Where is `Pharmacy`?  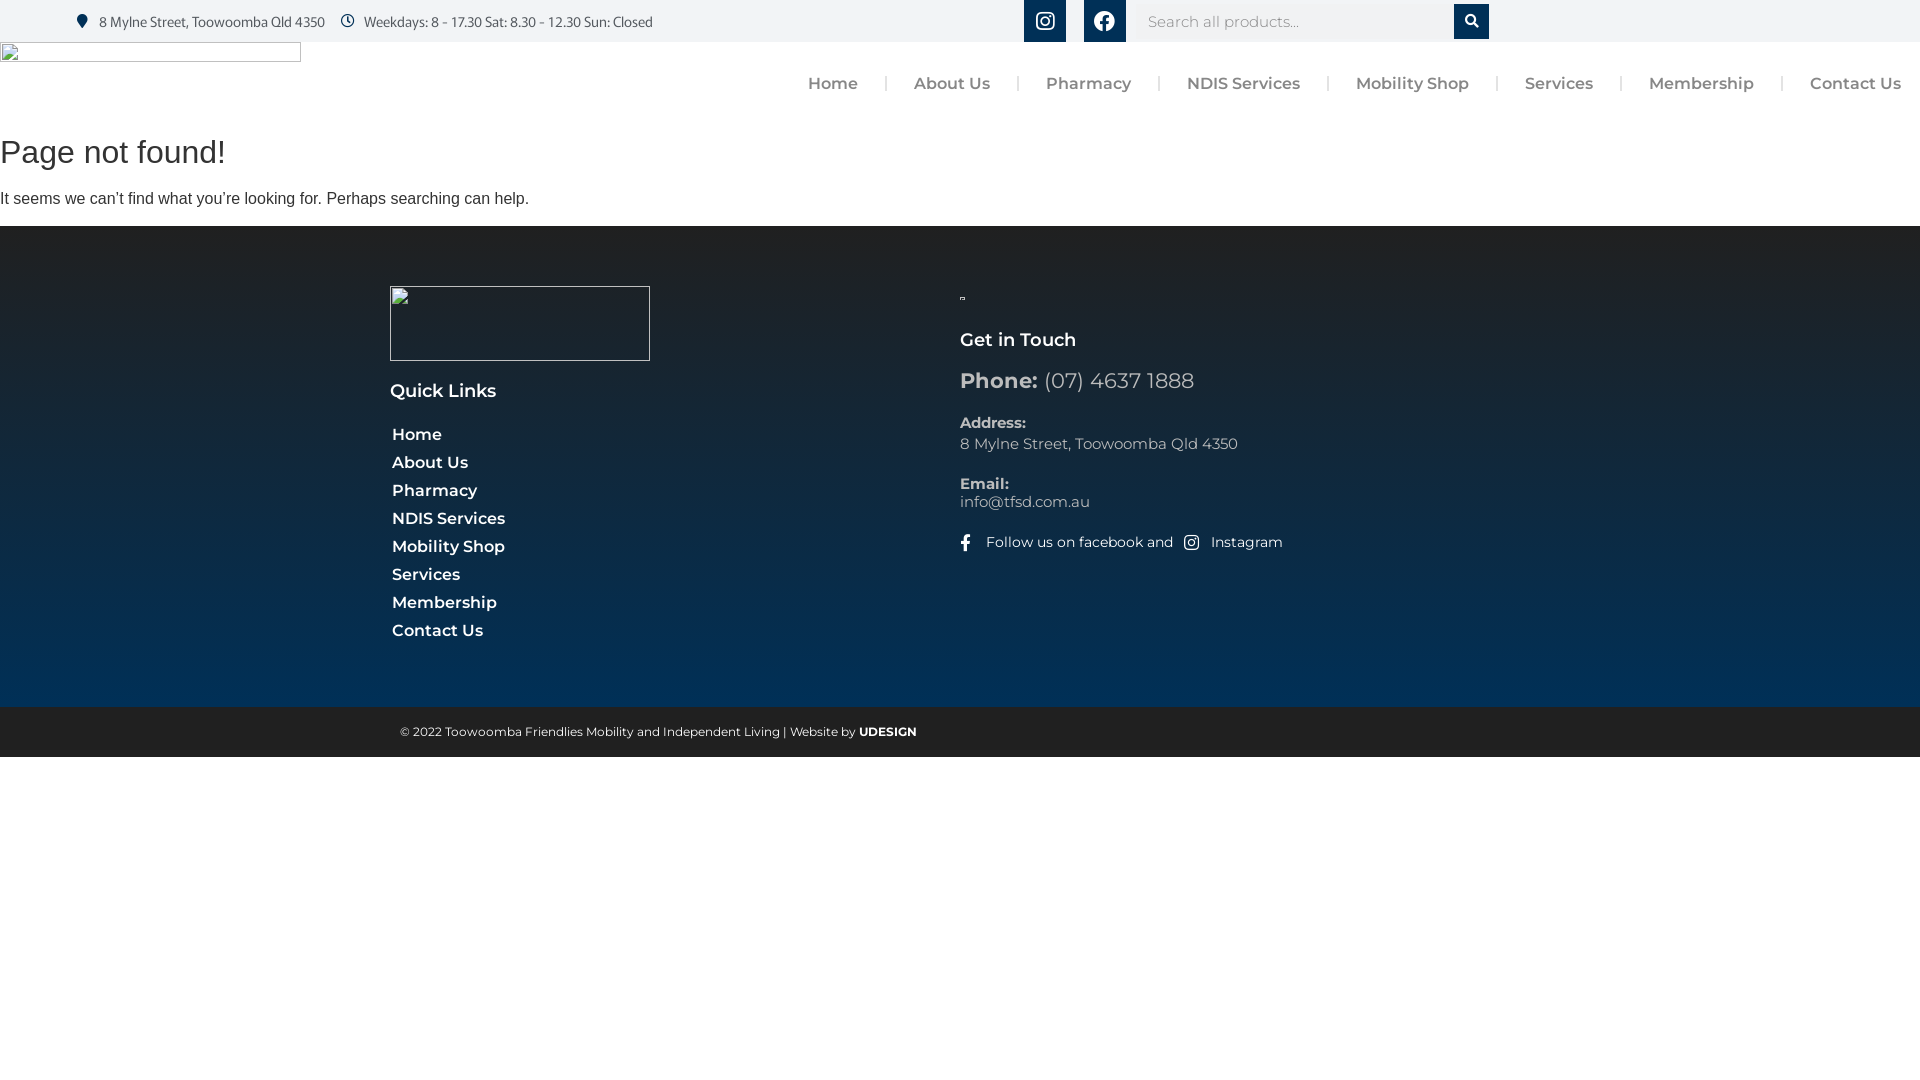
Pharmacy is located at coordinates (675, 491).